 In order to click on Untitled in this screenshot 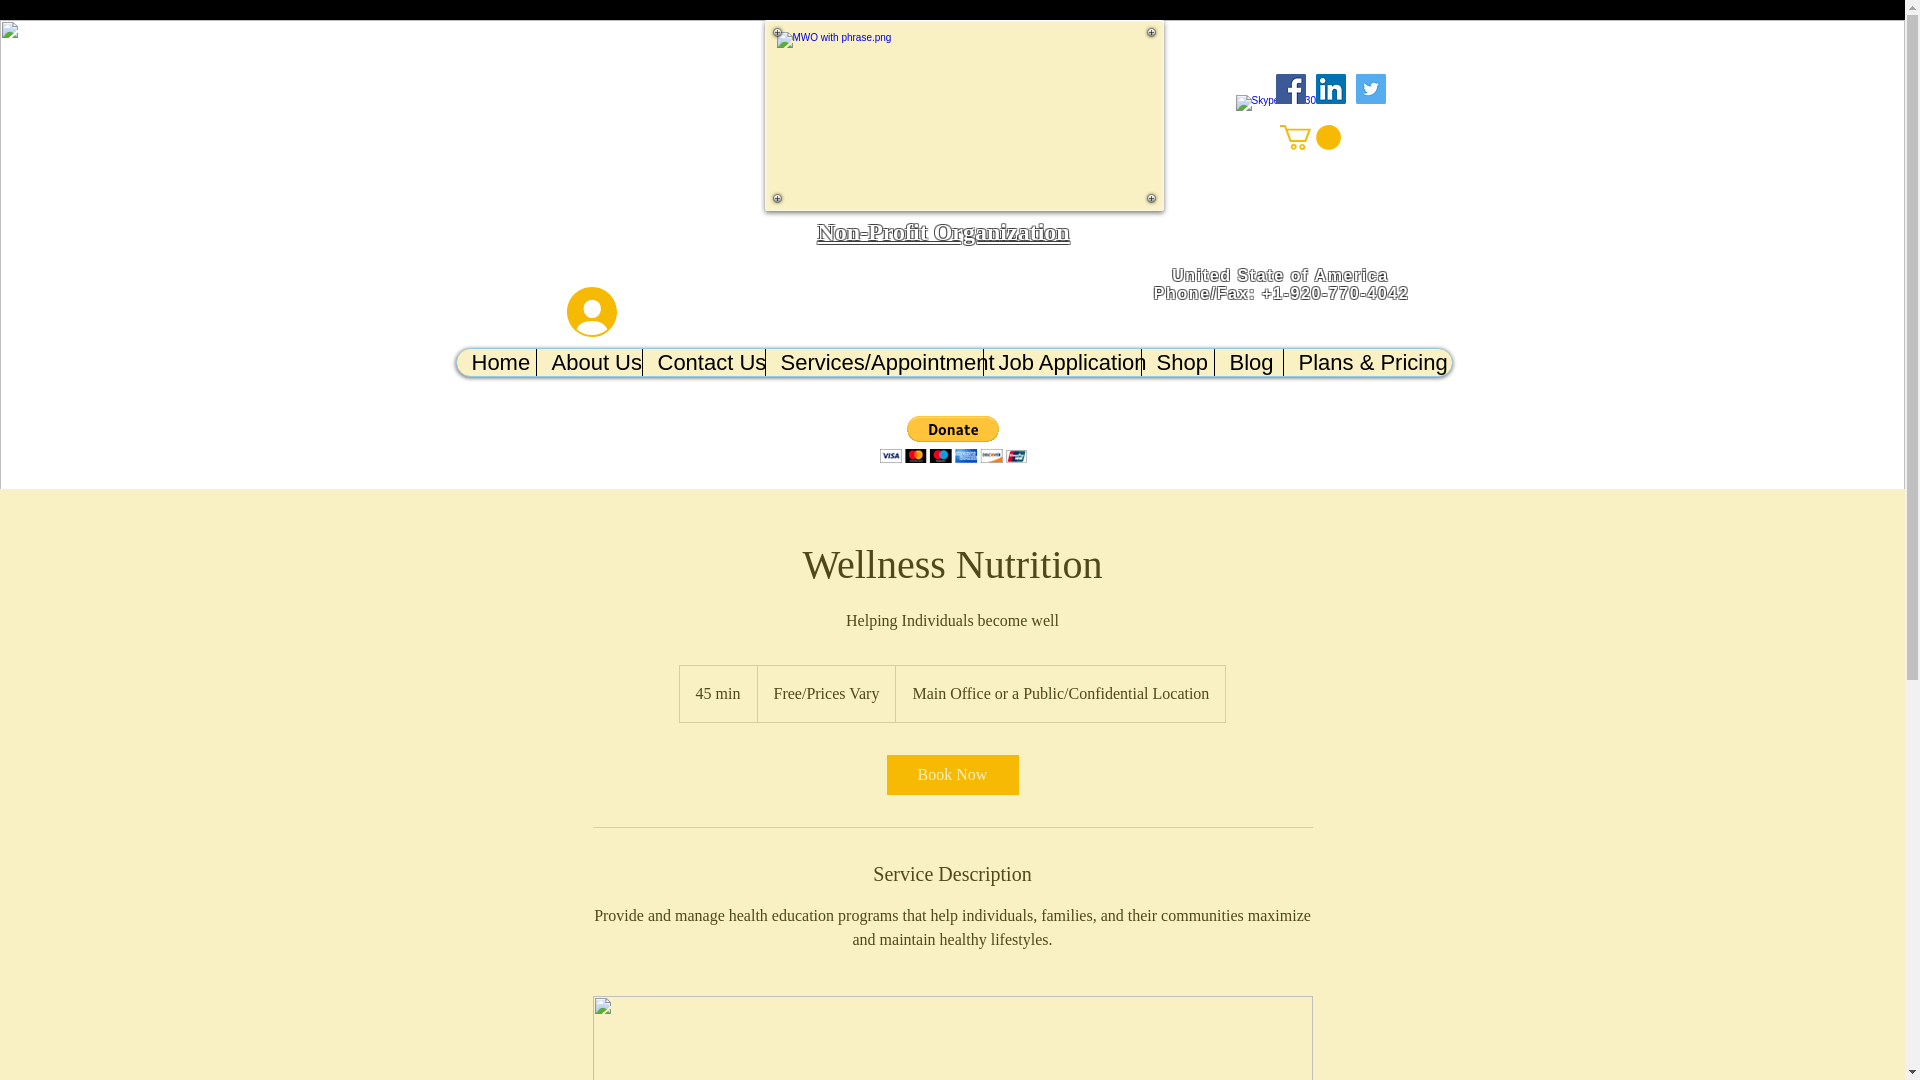, I will do `click(964, 115)`.